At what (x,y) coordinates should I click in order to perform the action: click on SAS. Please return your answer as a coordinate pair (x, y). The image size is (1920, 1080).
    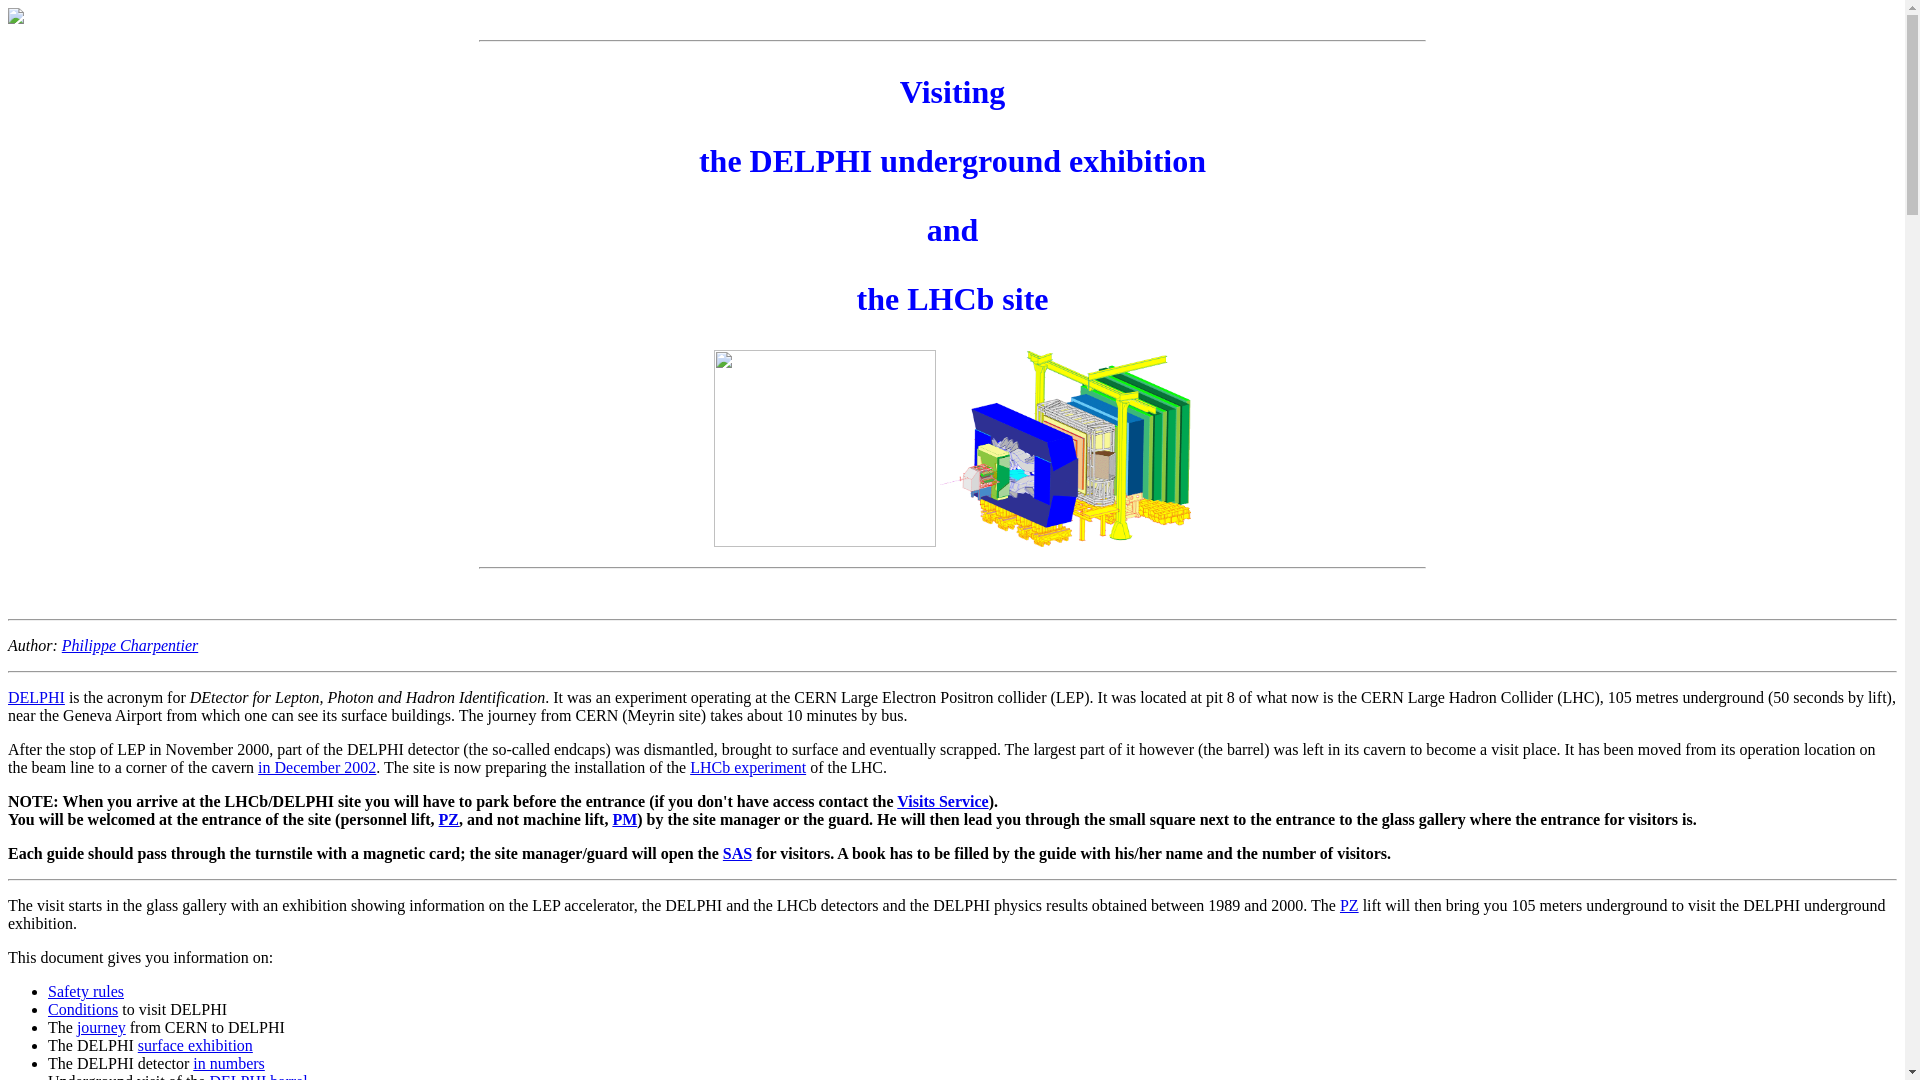
    Looking at the image, I should click on (738, 854).